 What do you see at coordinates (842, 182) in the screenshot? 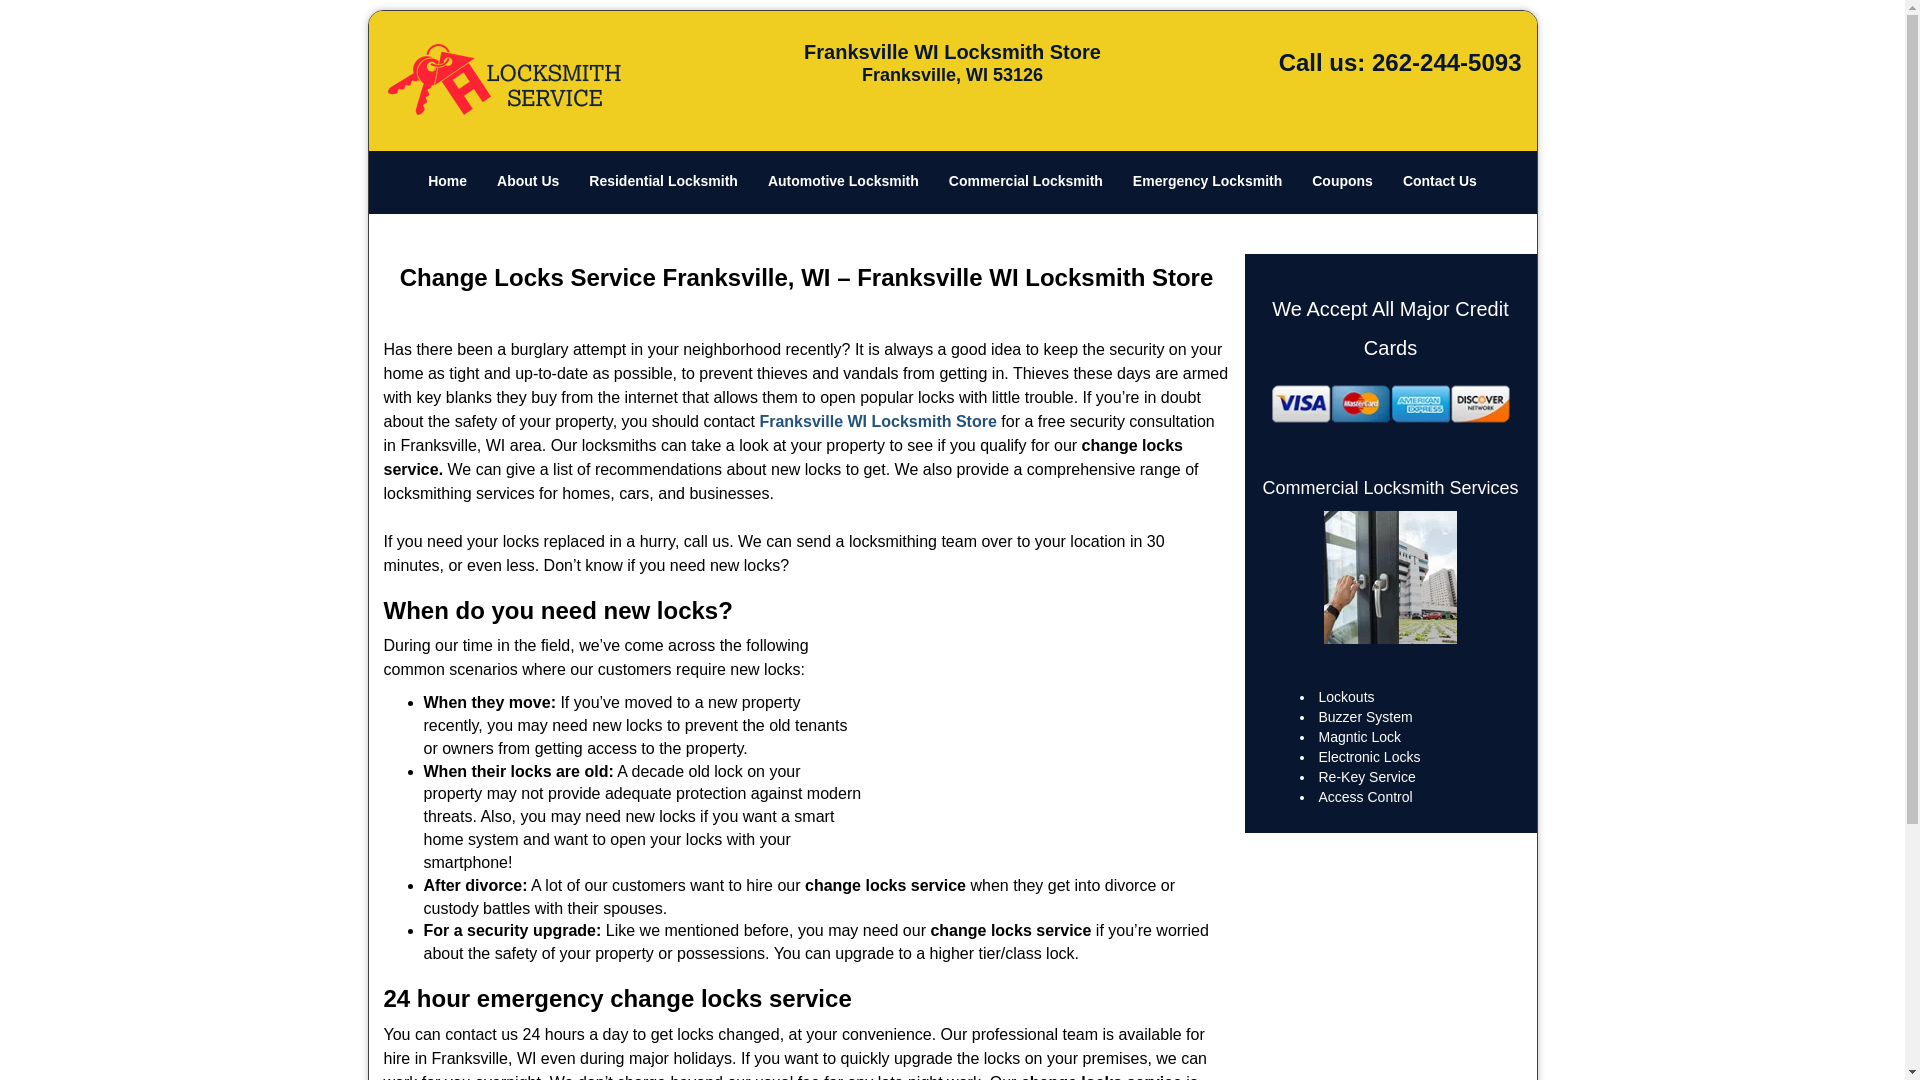
I see `Automotive Locksmith` at bounding box center [842, 182].